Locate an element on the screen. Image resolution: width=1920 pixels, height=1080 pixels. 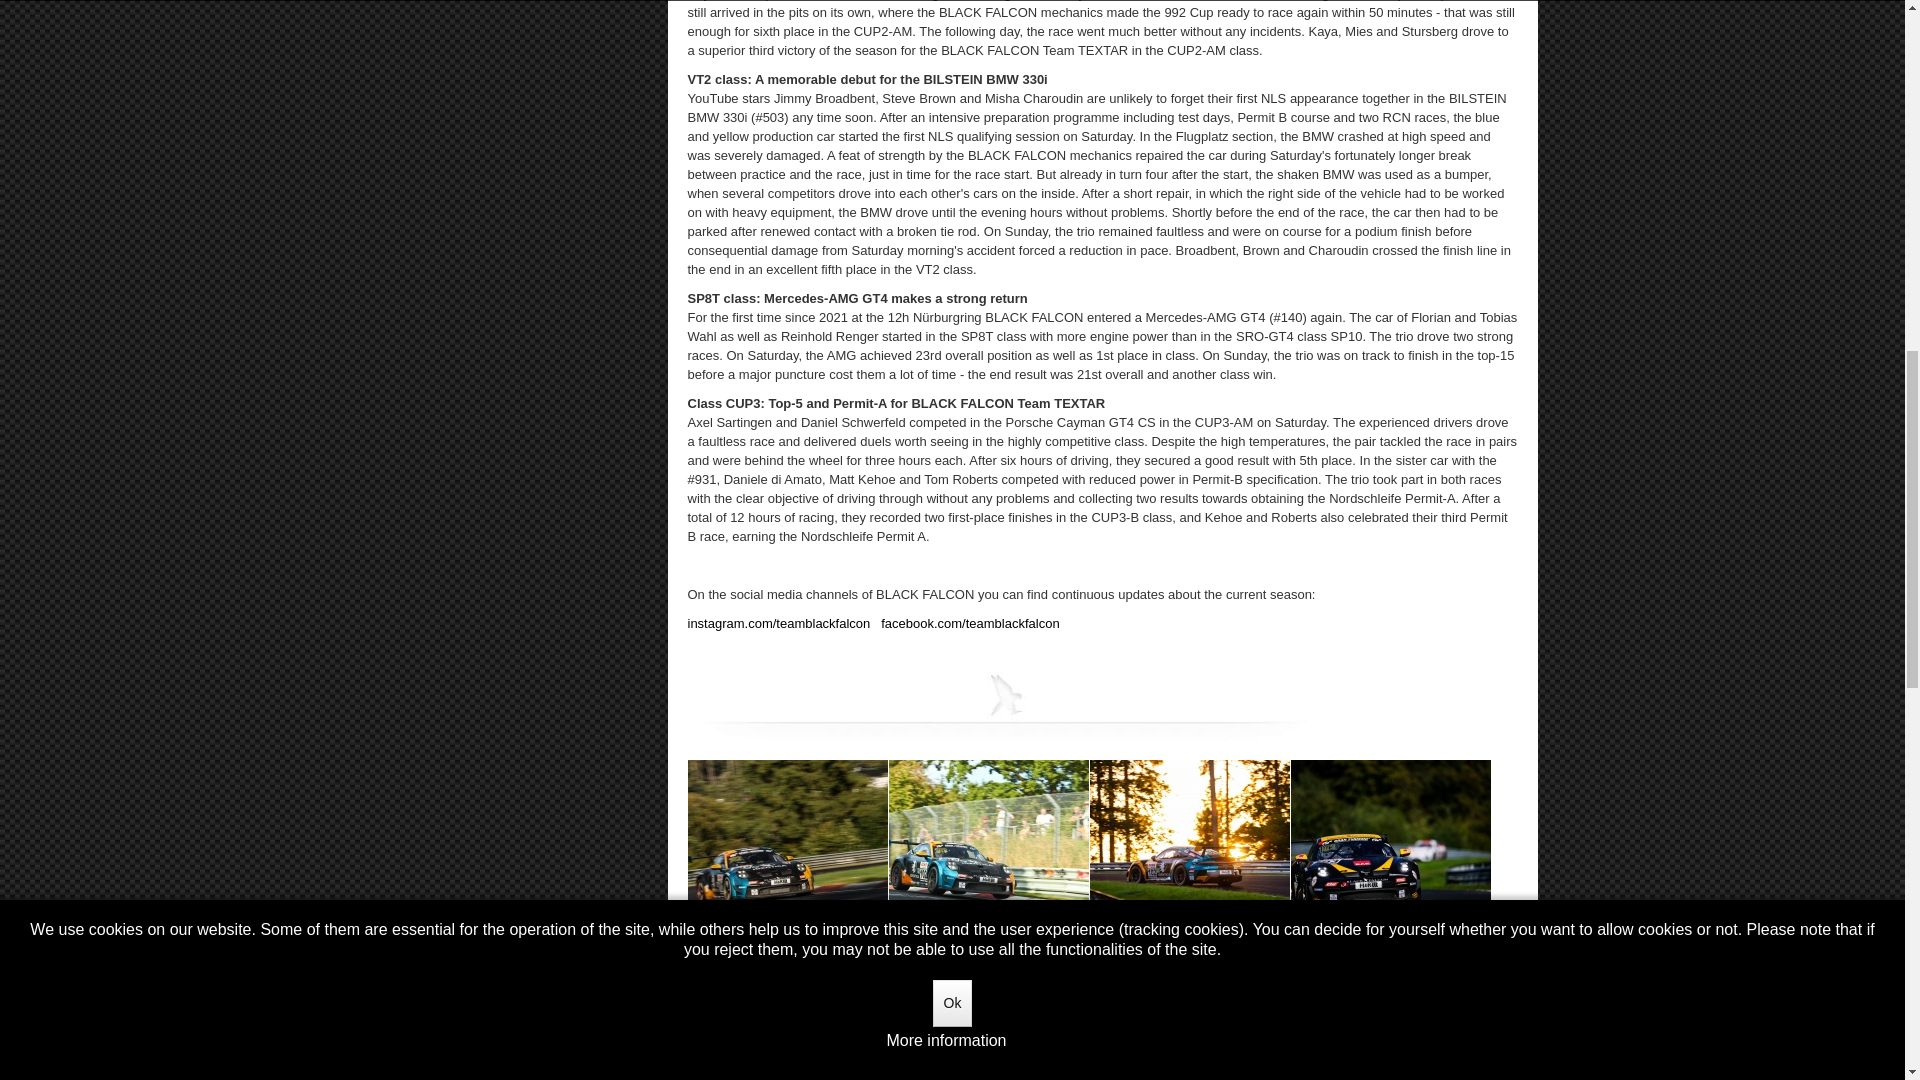
You are viewing the image with filename 2023-09-13-04.jpg is located at coordinates (1390, 840).